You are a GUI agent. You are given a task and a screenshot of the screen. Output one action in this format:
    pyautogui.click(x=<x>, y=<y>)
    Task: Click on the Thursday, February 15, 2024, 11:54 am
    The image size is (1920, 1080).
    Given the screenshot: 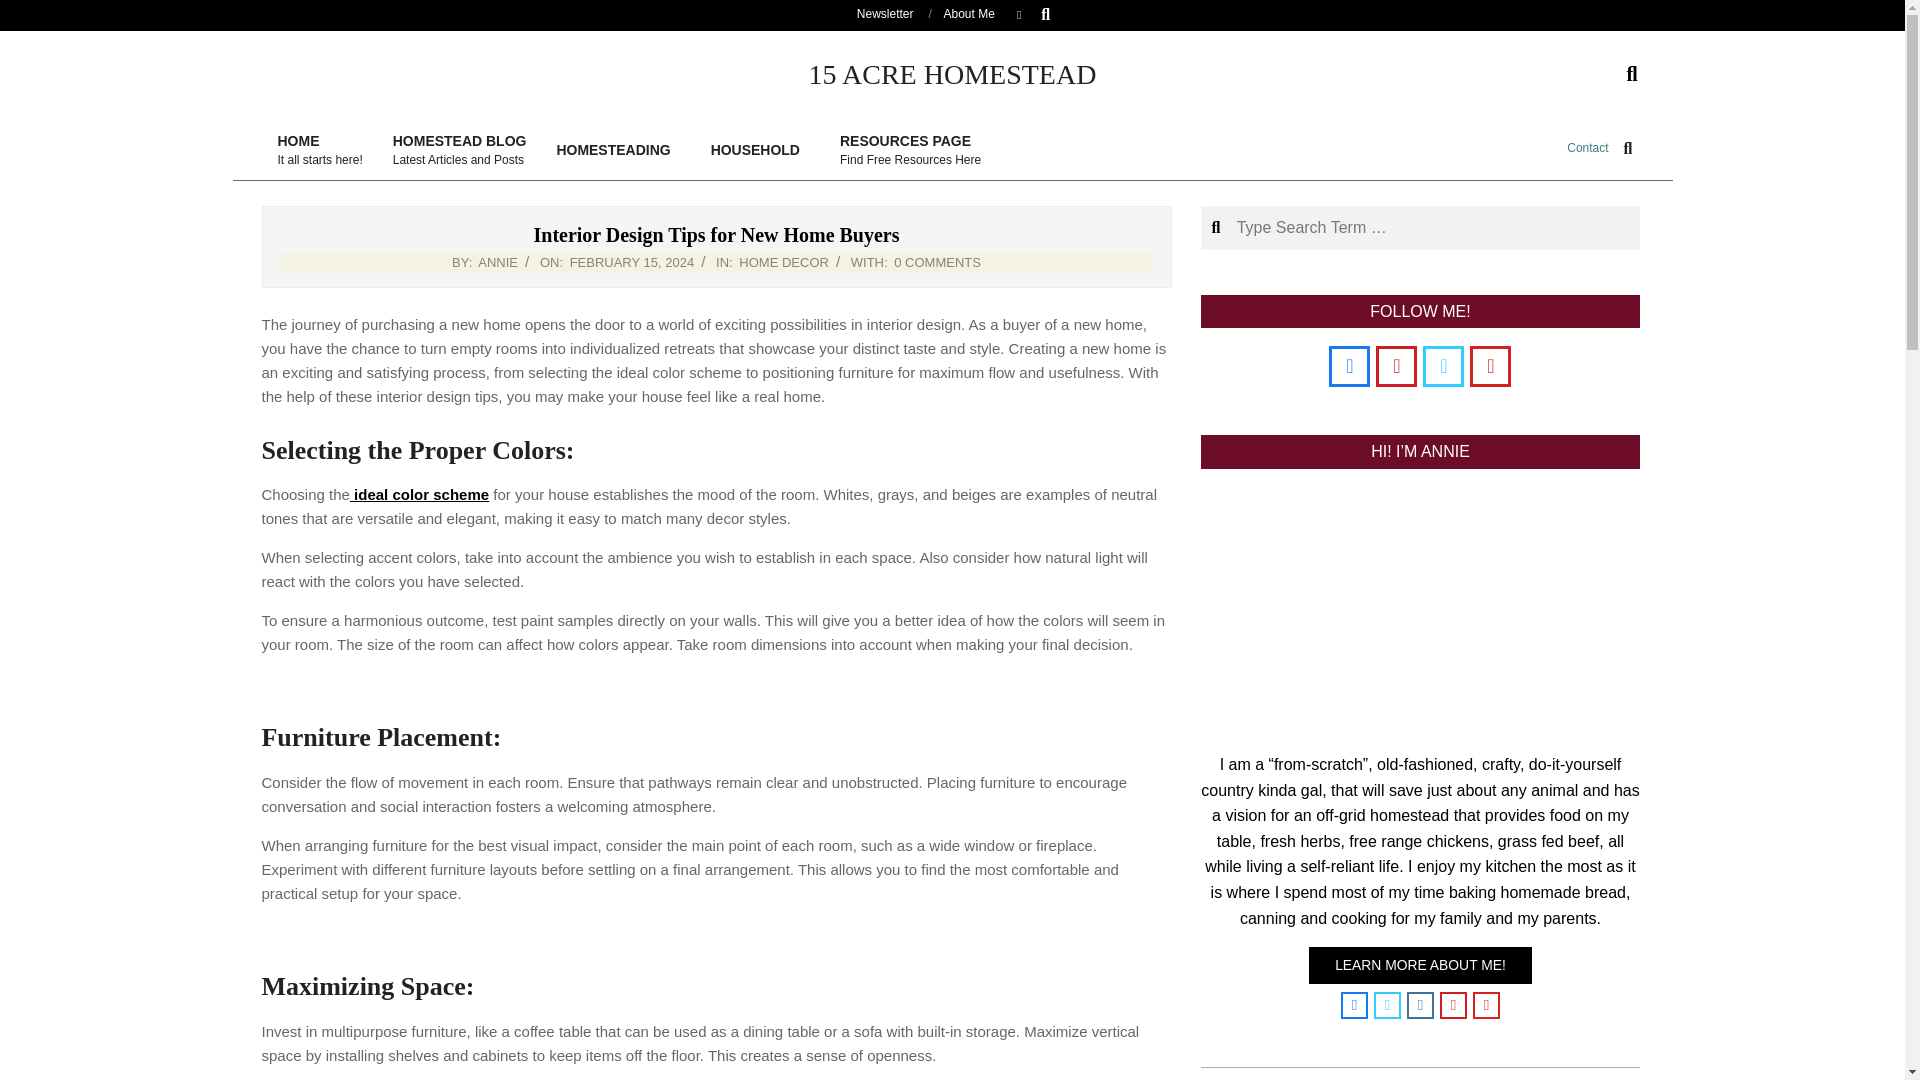 What is the action you would take?
    pyautogui.click(x=498, y=262)
    